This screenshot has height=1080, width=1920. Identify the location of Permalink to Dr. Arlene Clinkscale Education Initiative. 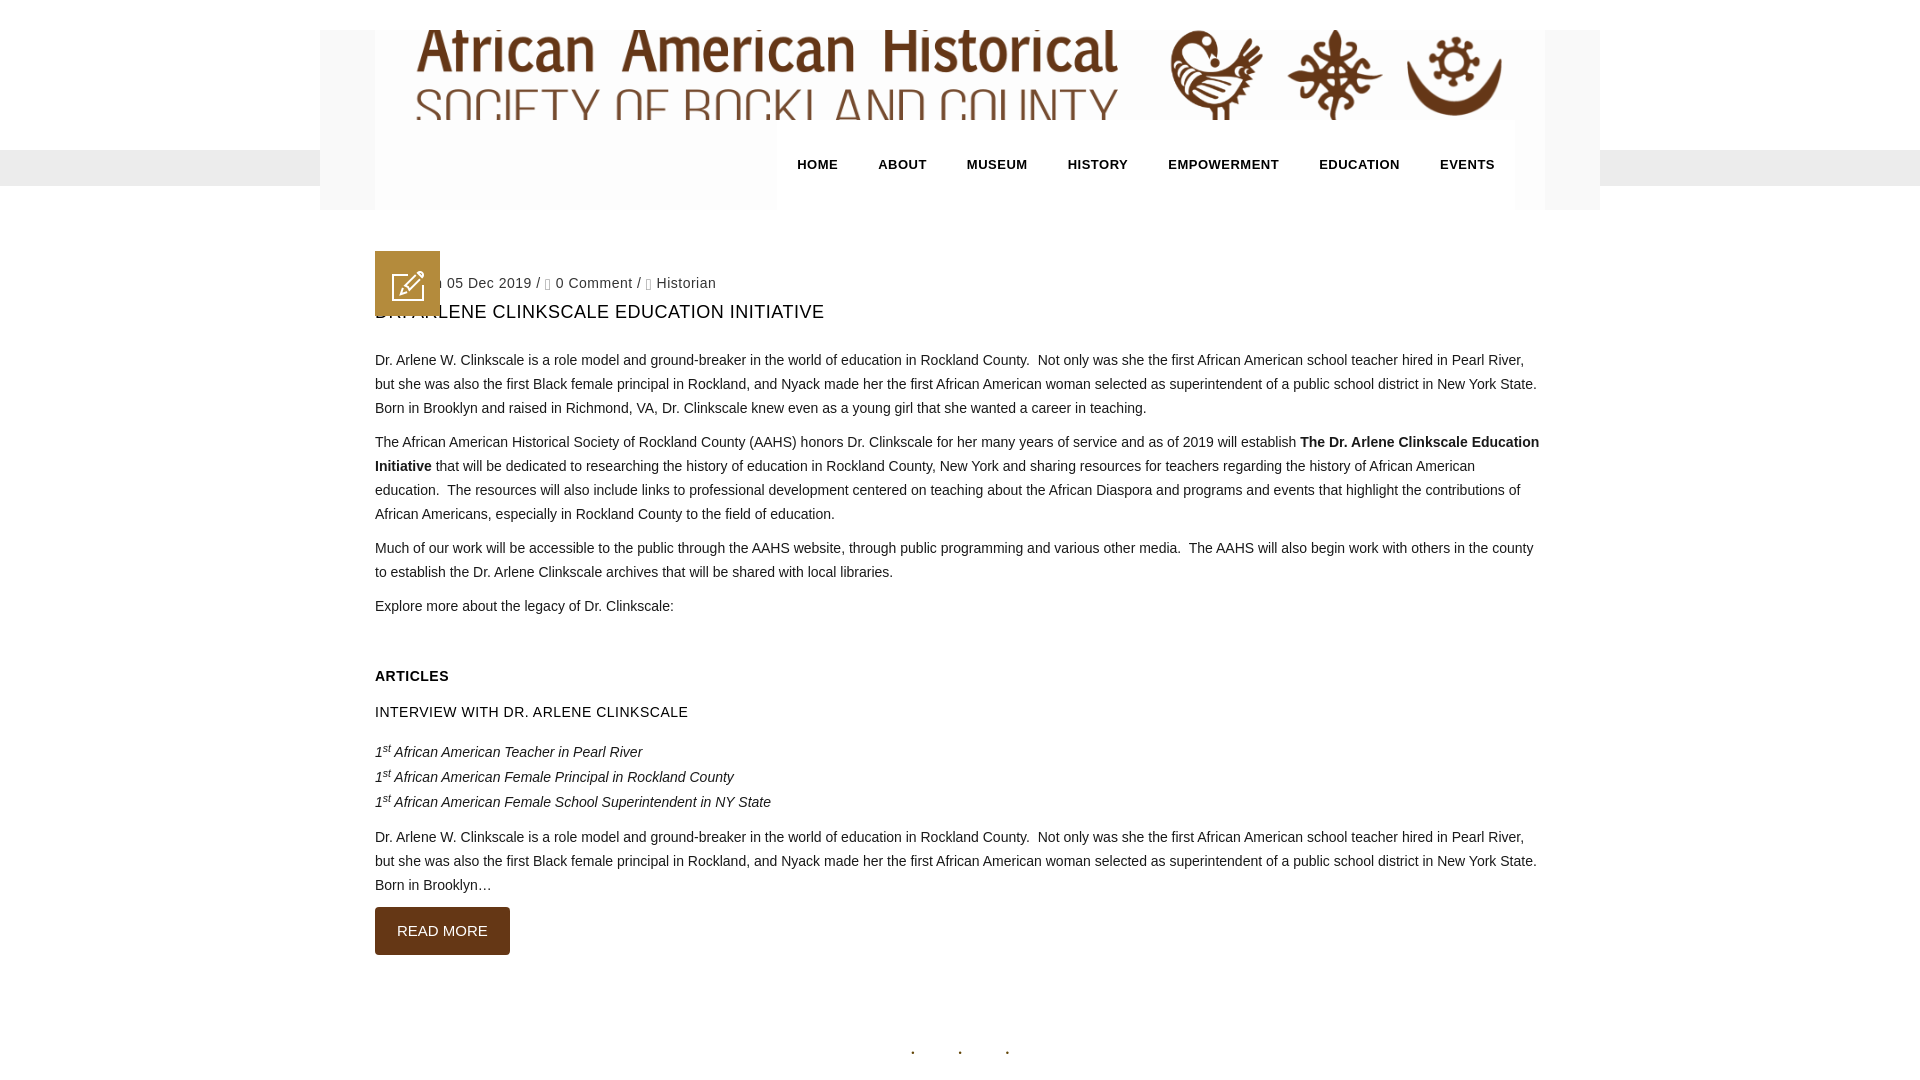
(598, 312).